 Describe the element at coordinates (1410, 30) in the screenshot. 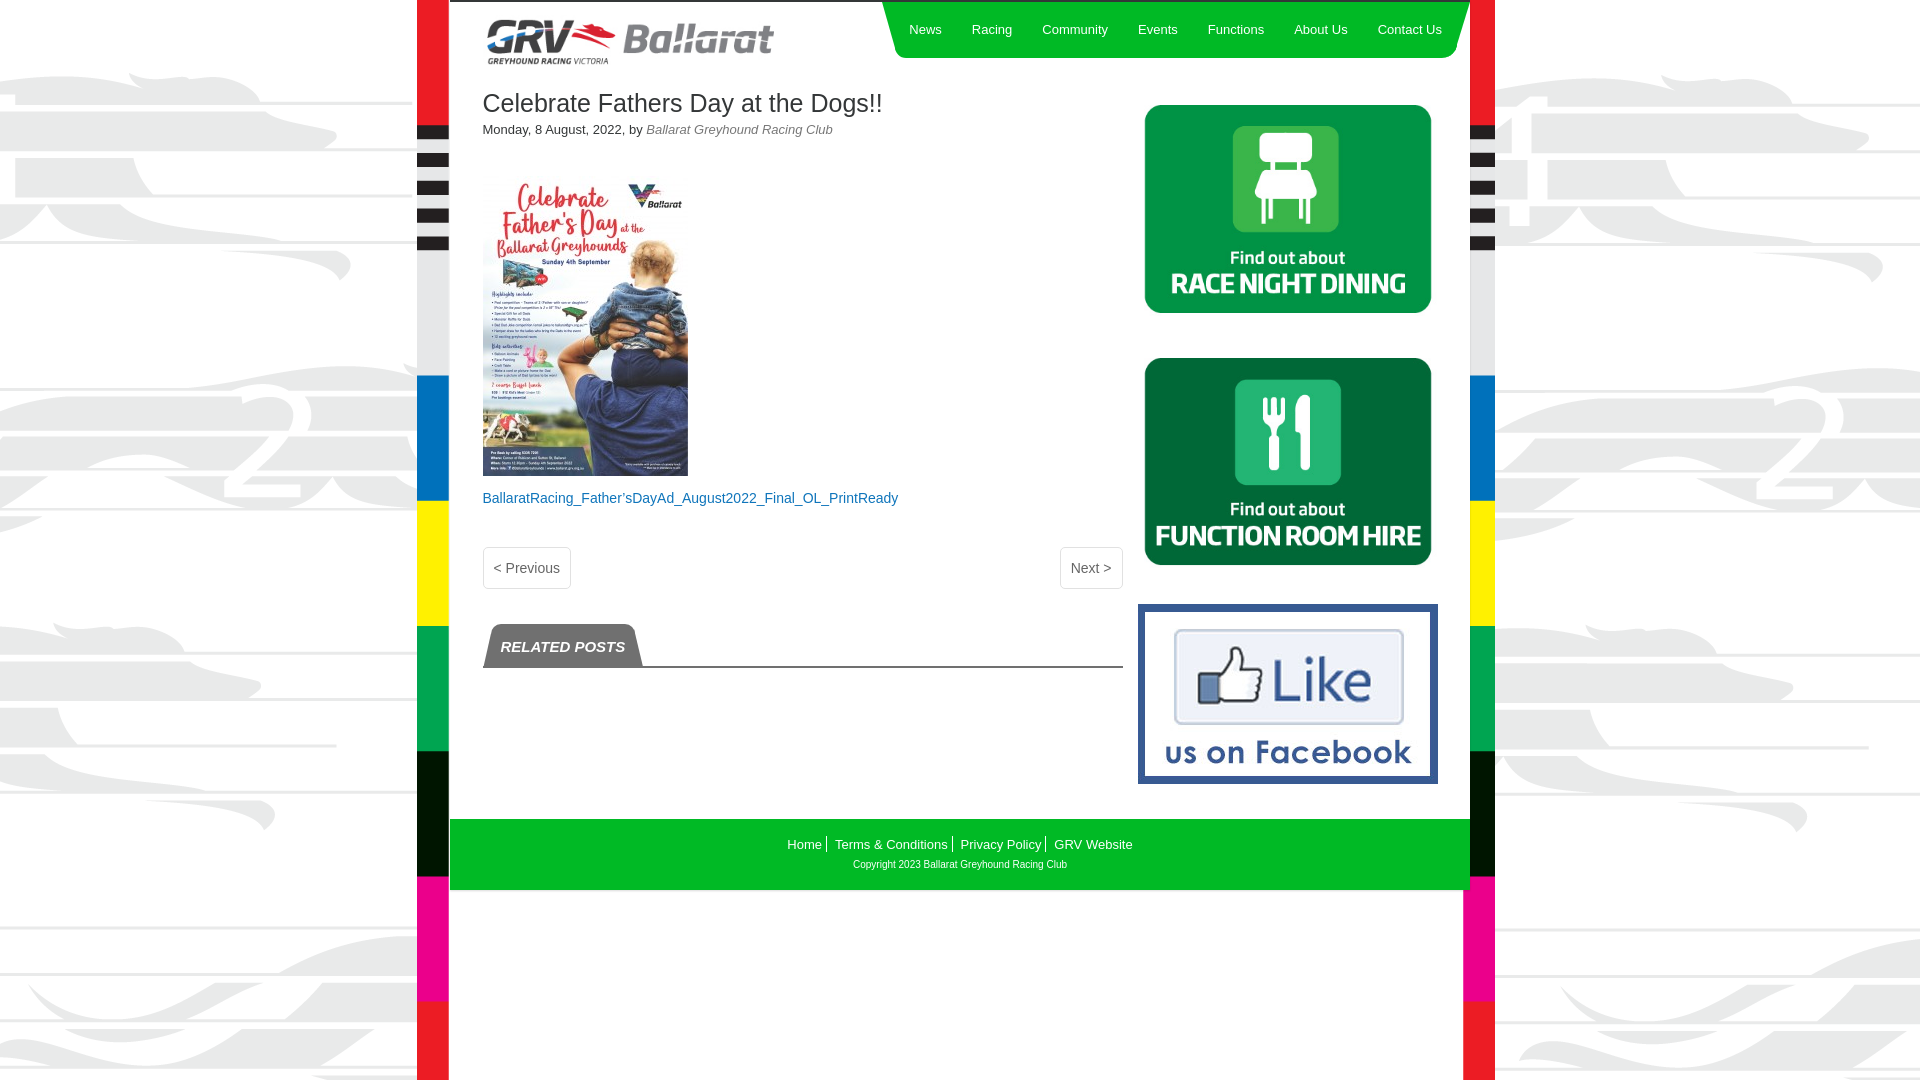

I see `Contact Us` at that location.